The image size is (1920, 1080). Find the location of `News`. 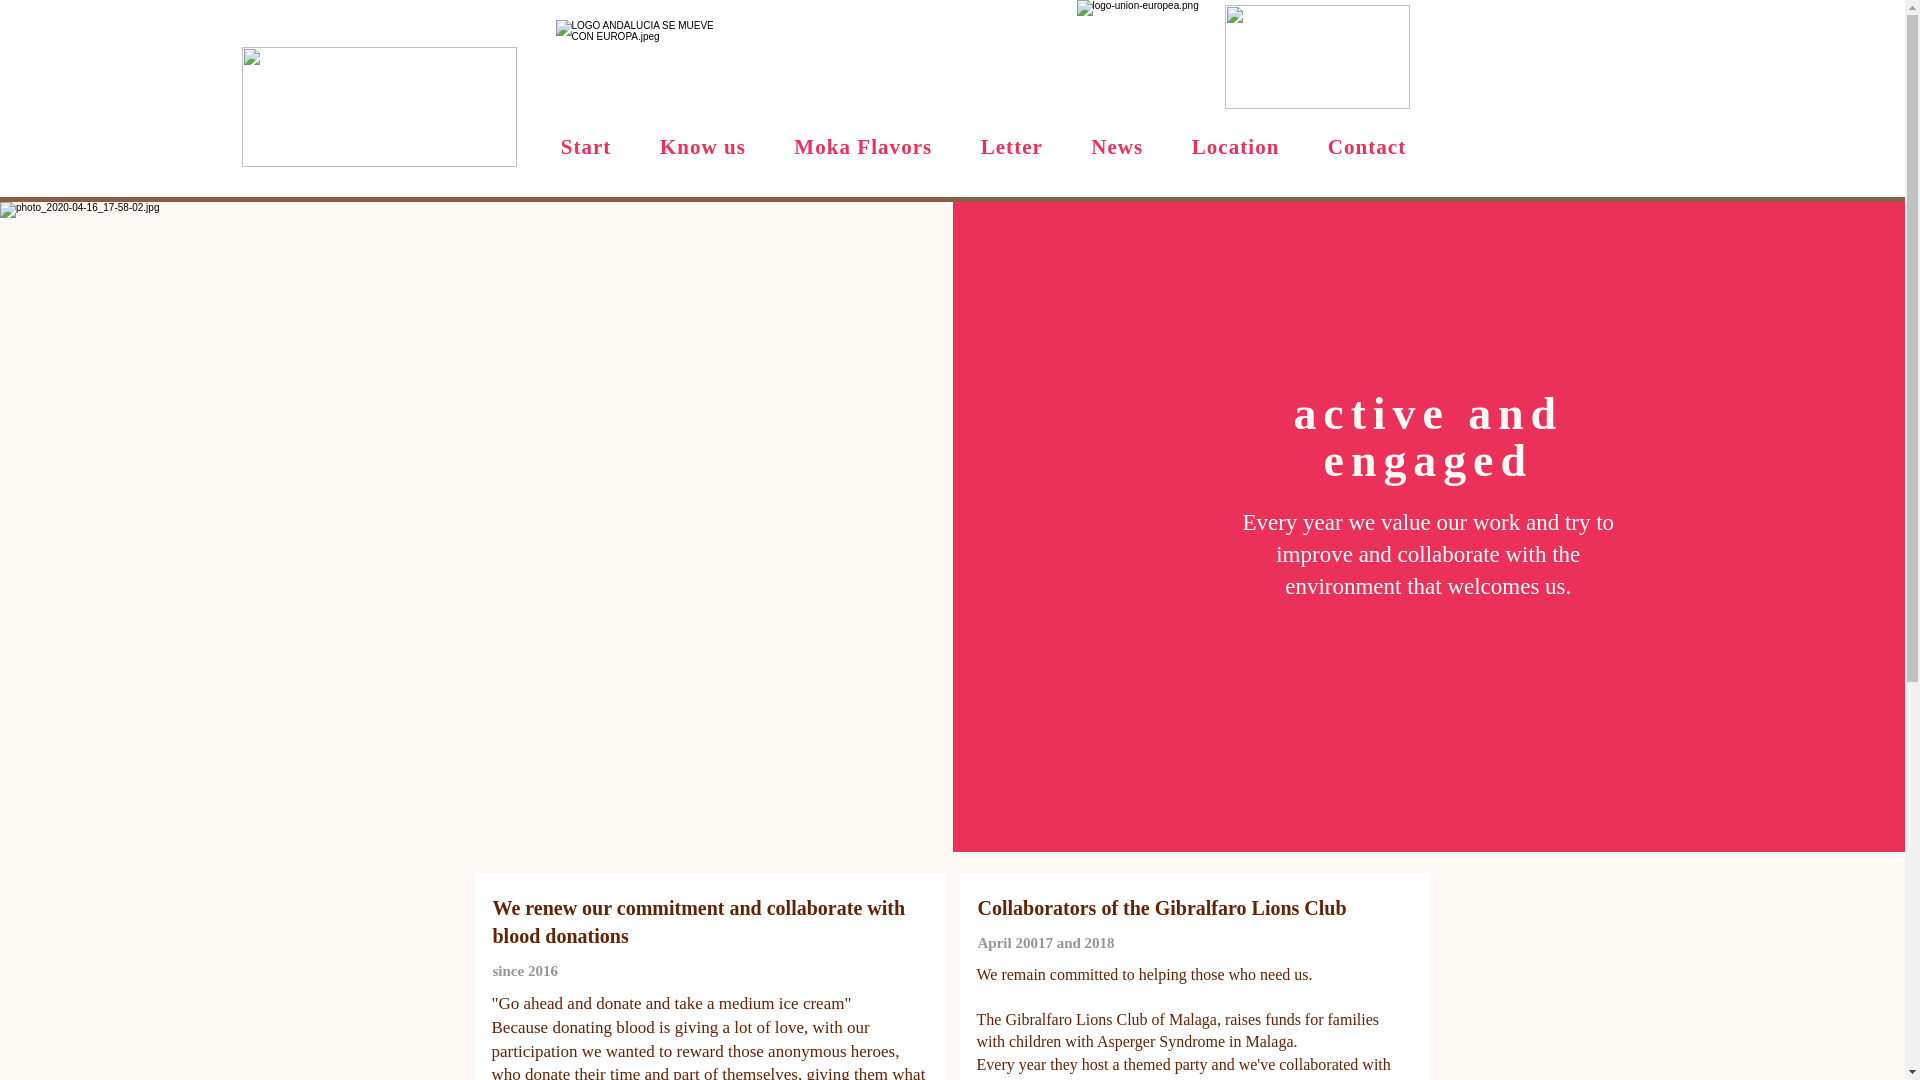

News is located at coordinates (1117, 147).